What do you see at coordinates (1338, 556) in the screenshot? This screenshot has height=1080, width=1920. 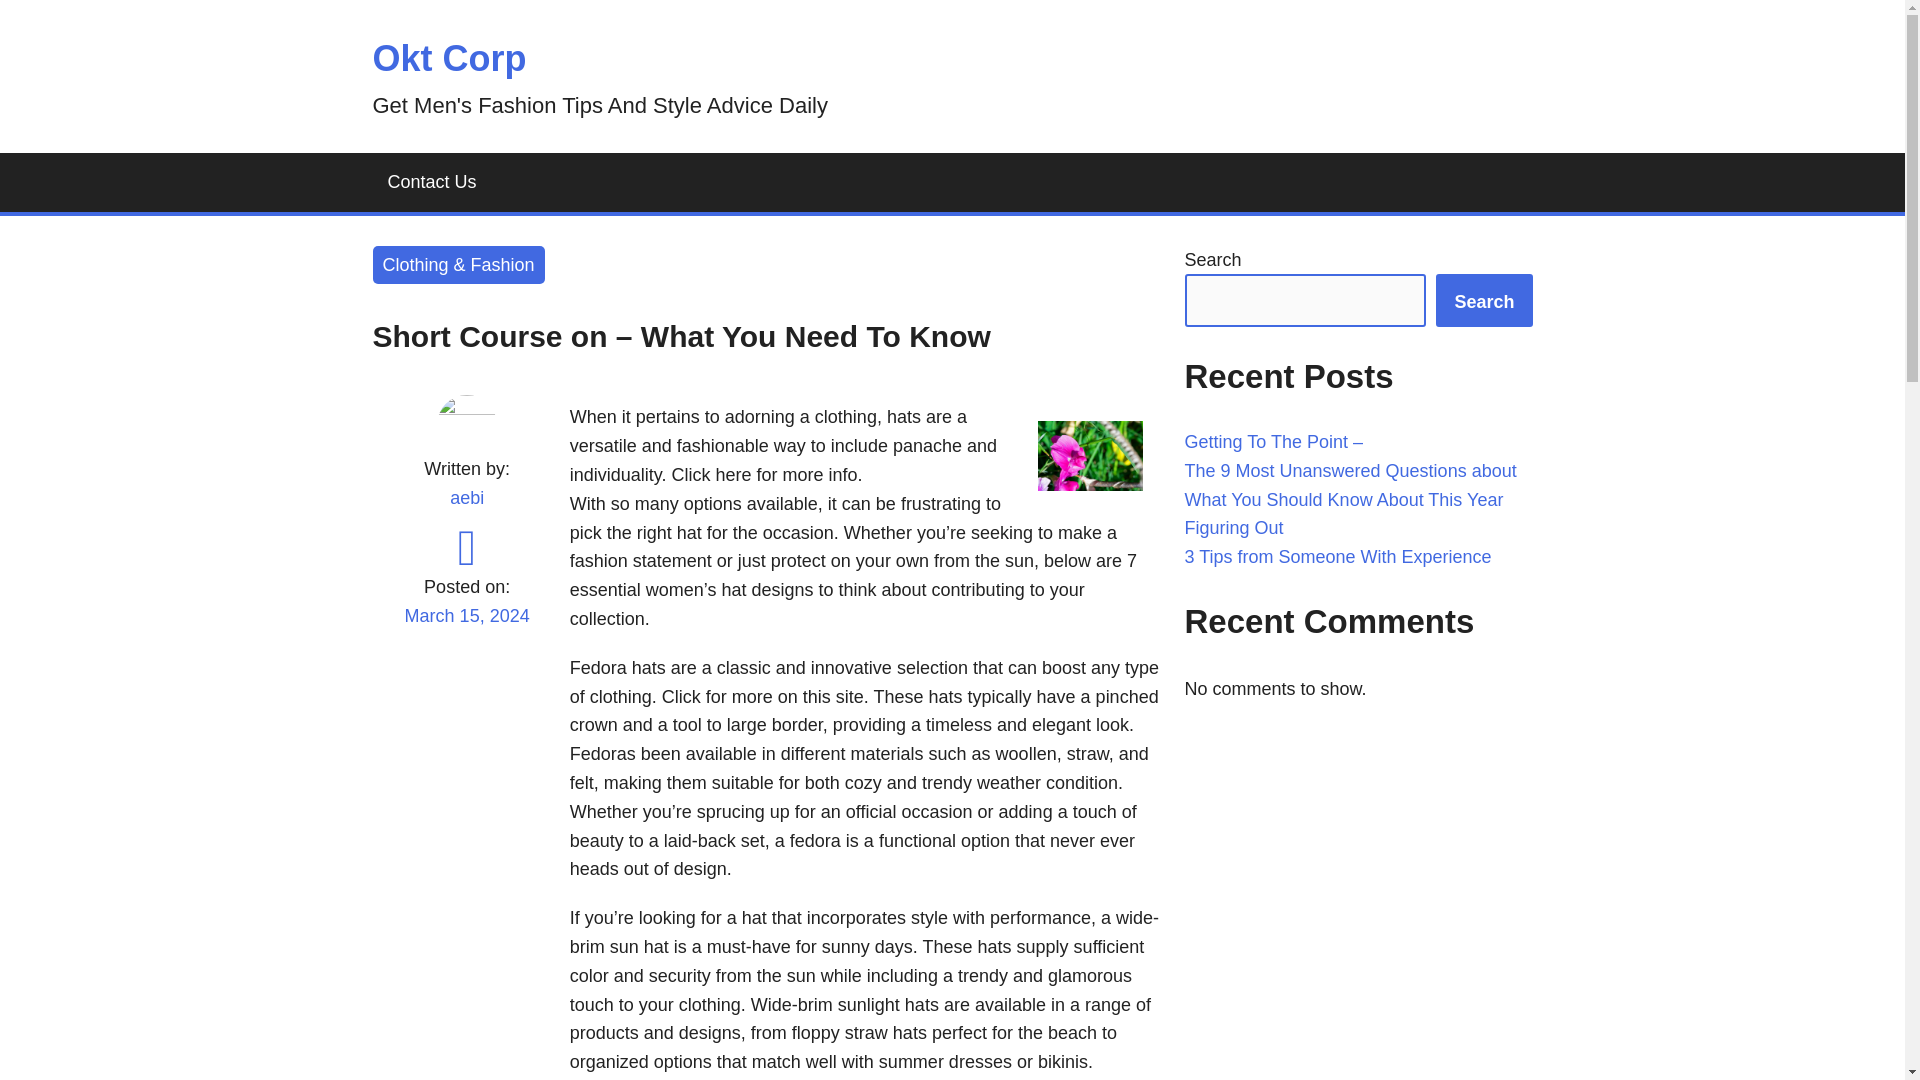 I see `3 Tips from Someone With Experience` at bounding box center [1338, 556].